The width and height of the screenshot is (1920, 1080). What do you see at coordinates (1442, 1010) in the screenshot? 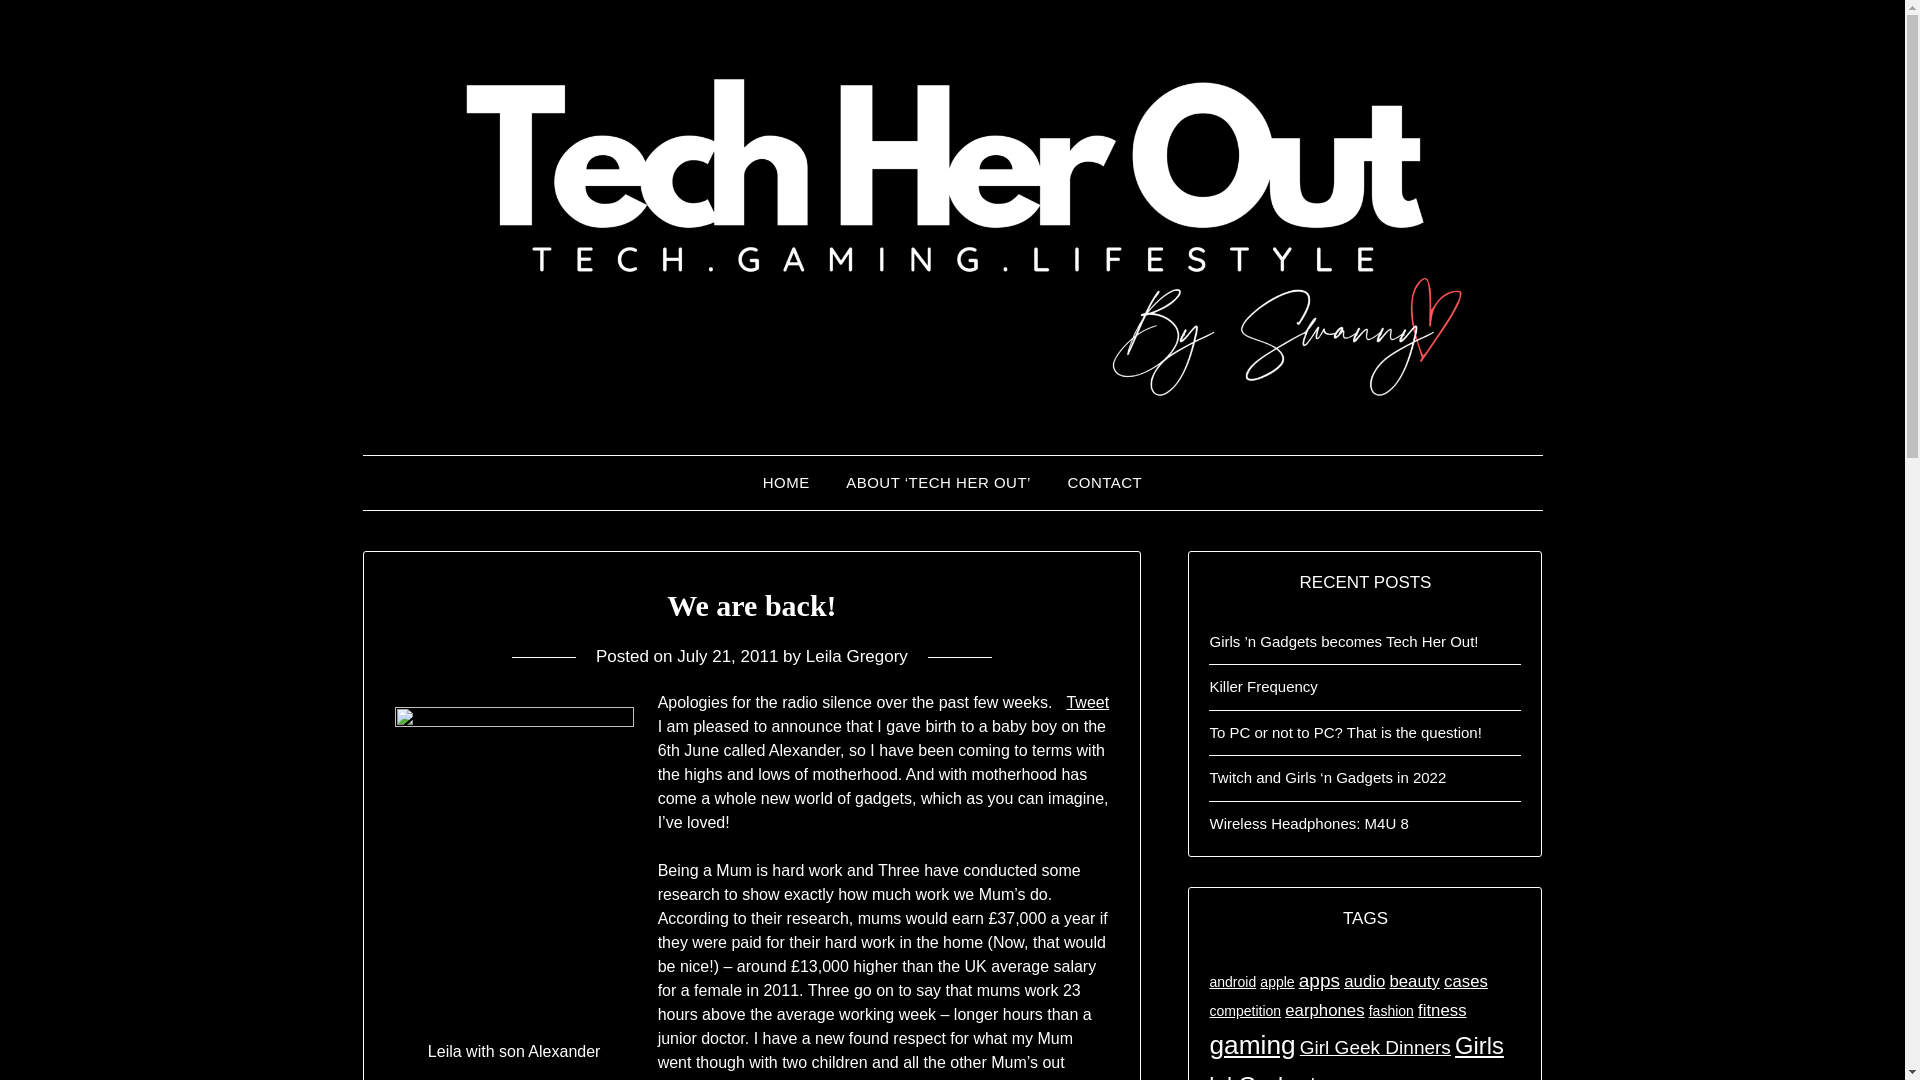
I see `fitness` at bounding box center [1442, 1010].